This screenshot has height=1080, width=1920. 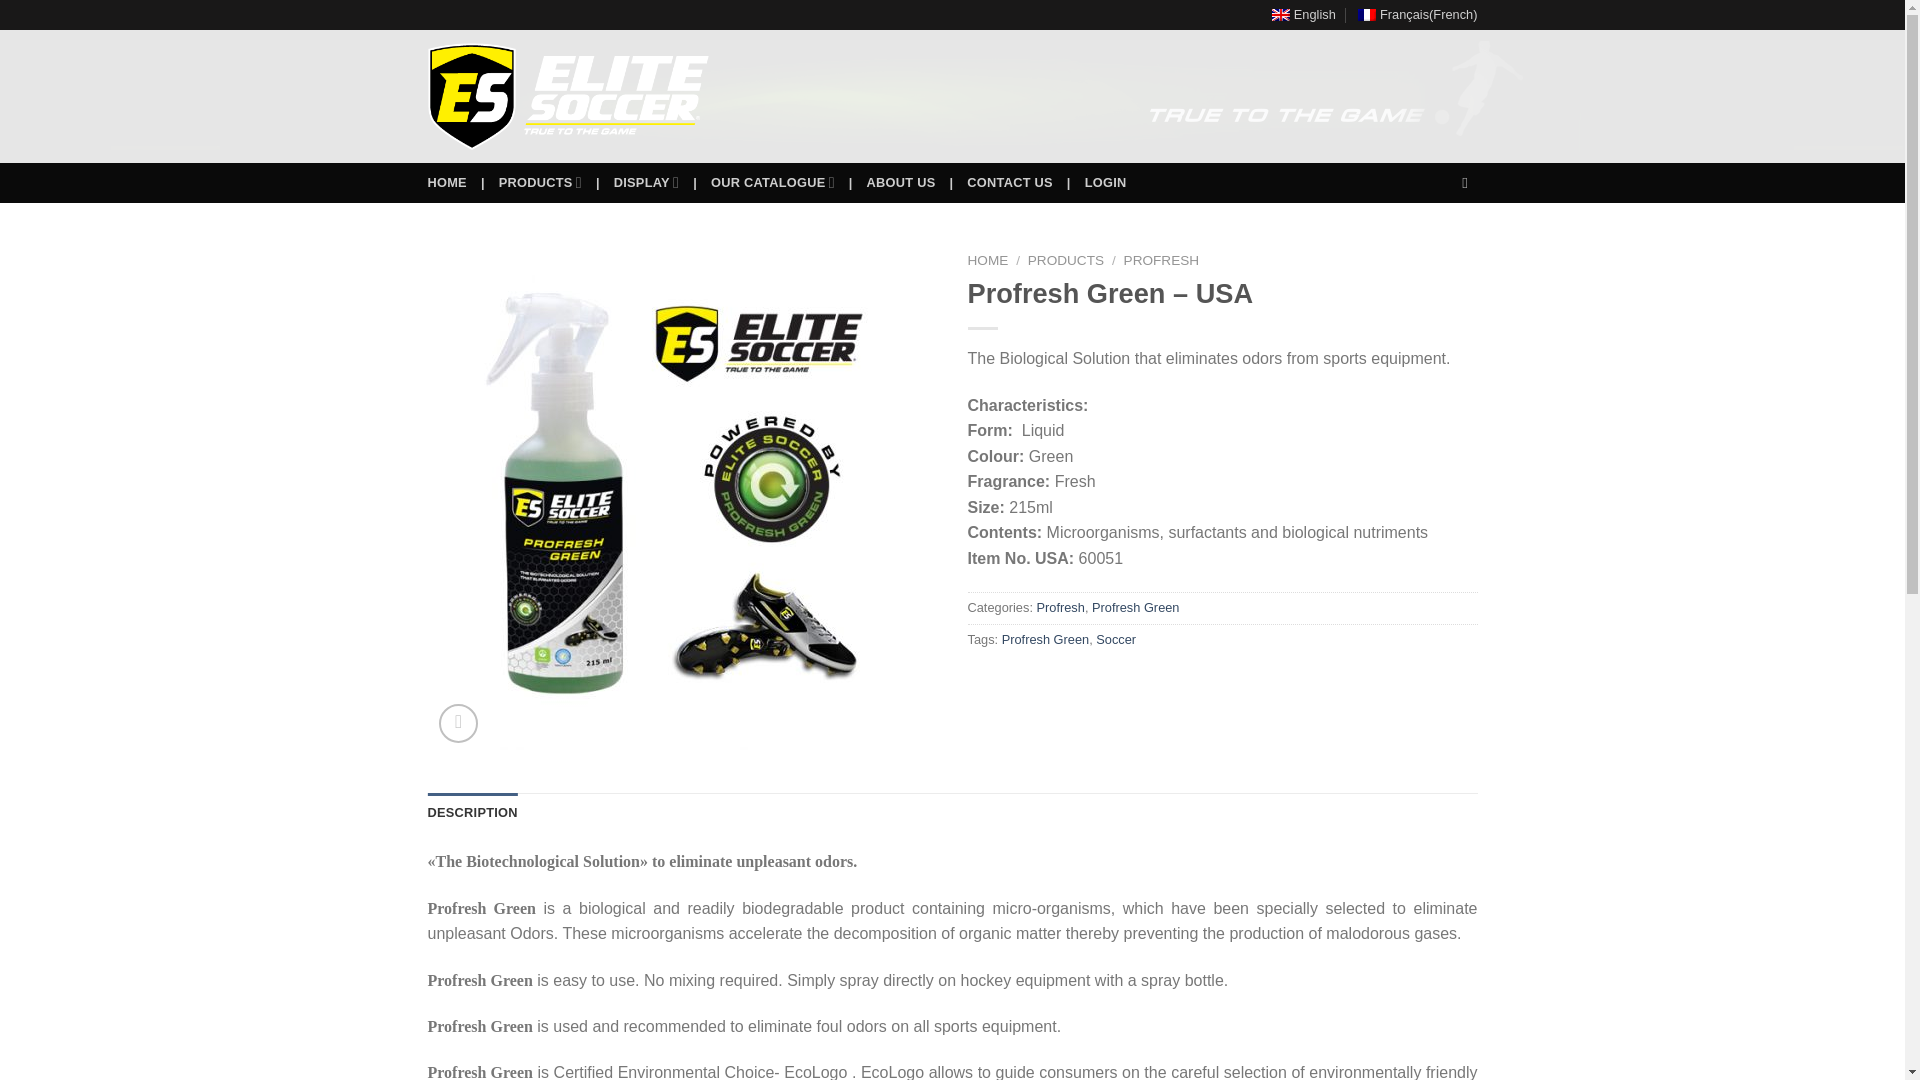 I want to click on French, so click(x=1416, y=15).